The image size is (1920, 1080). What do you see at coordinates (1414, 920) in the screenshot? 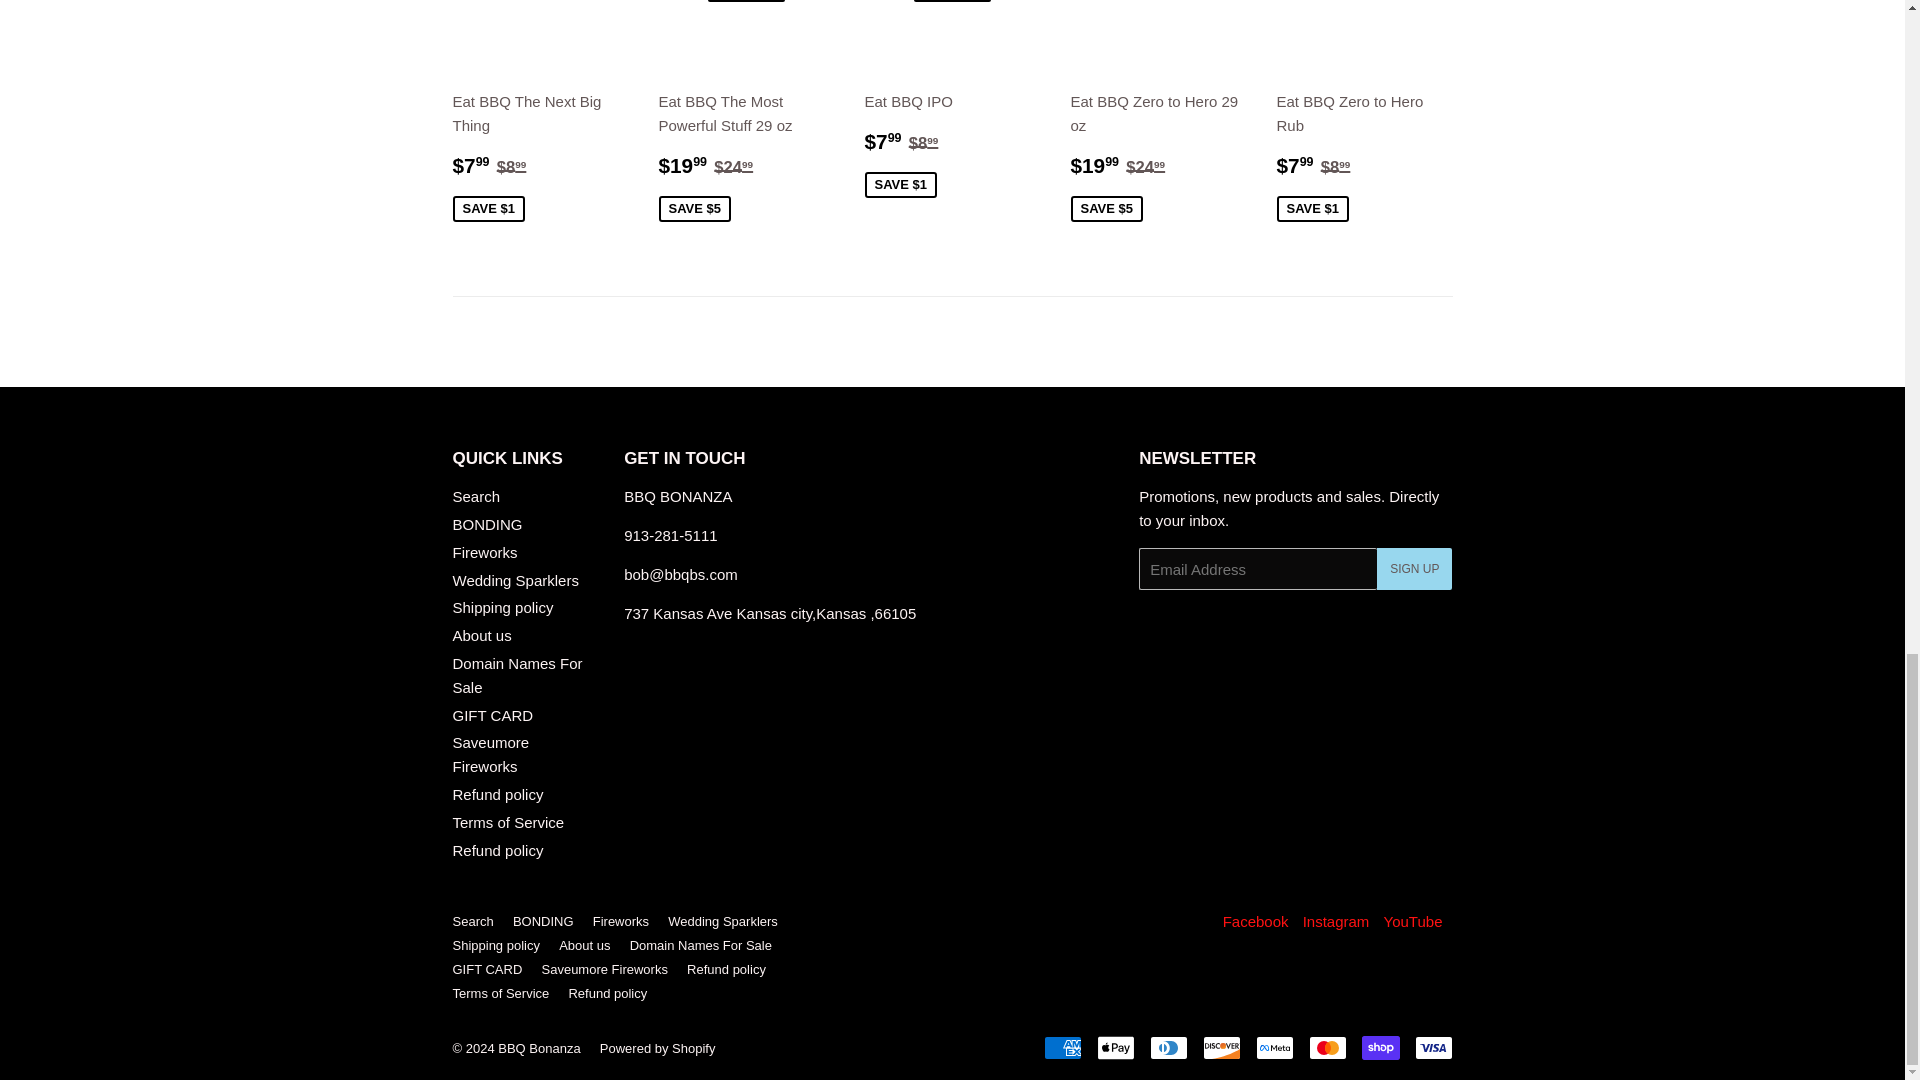
I see `BBQ Bonanza on YouTube` at bounding box center [1414, 920].